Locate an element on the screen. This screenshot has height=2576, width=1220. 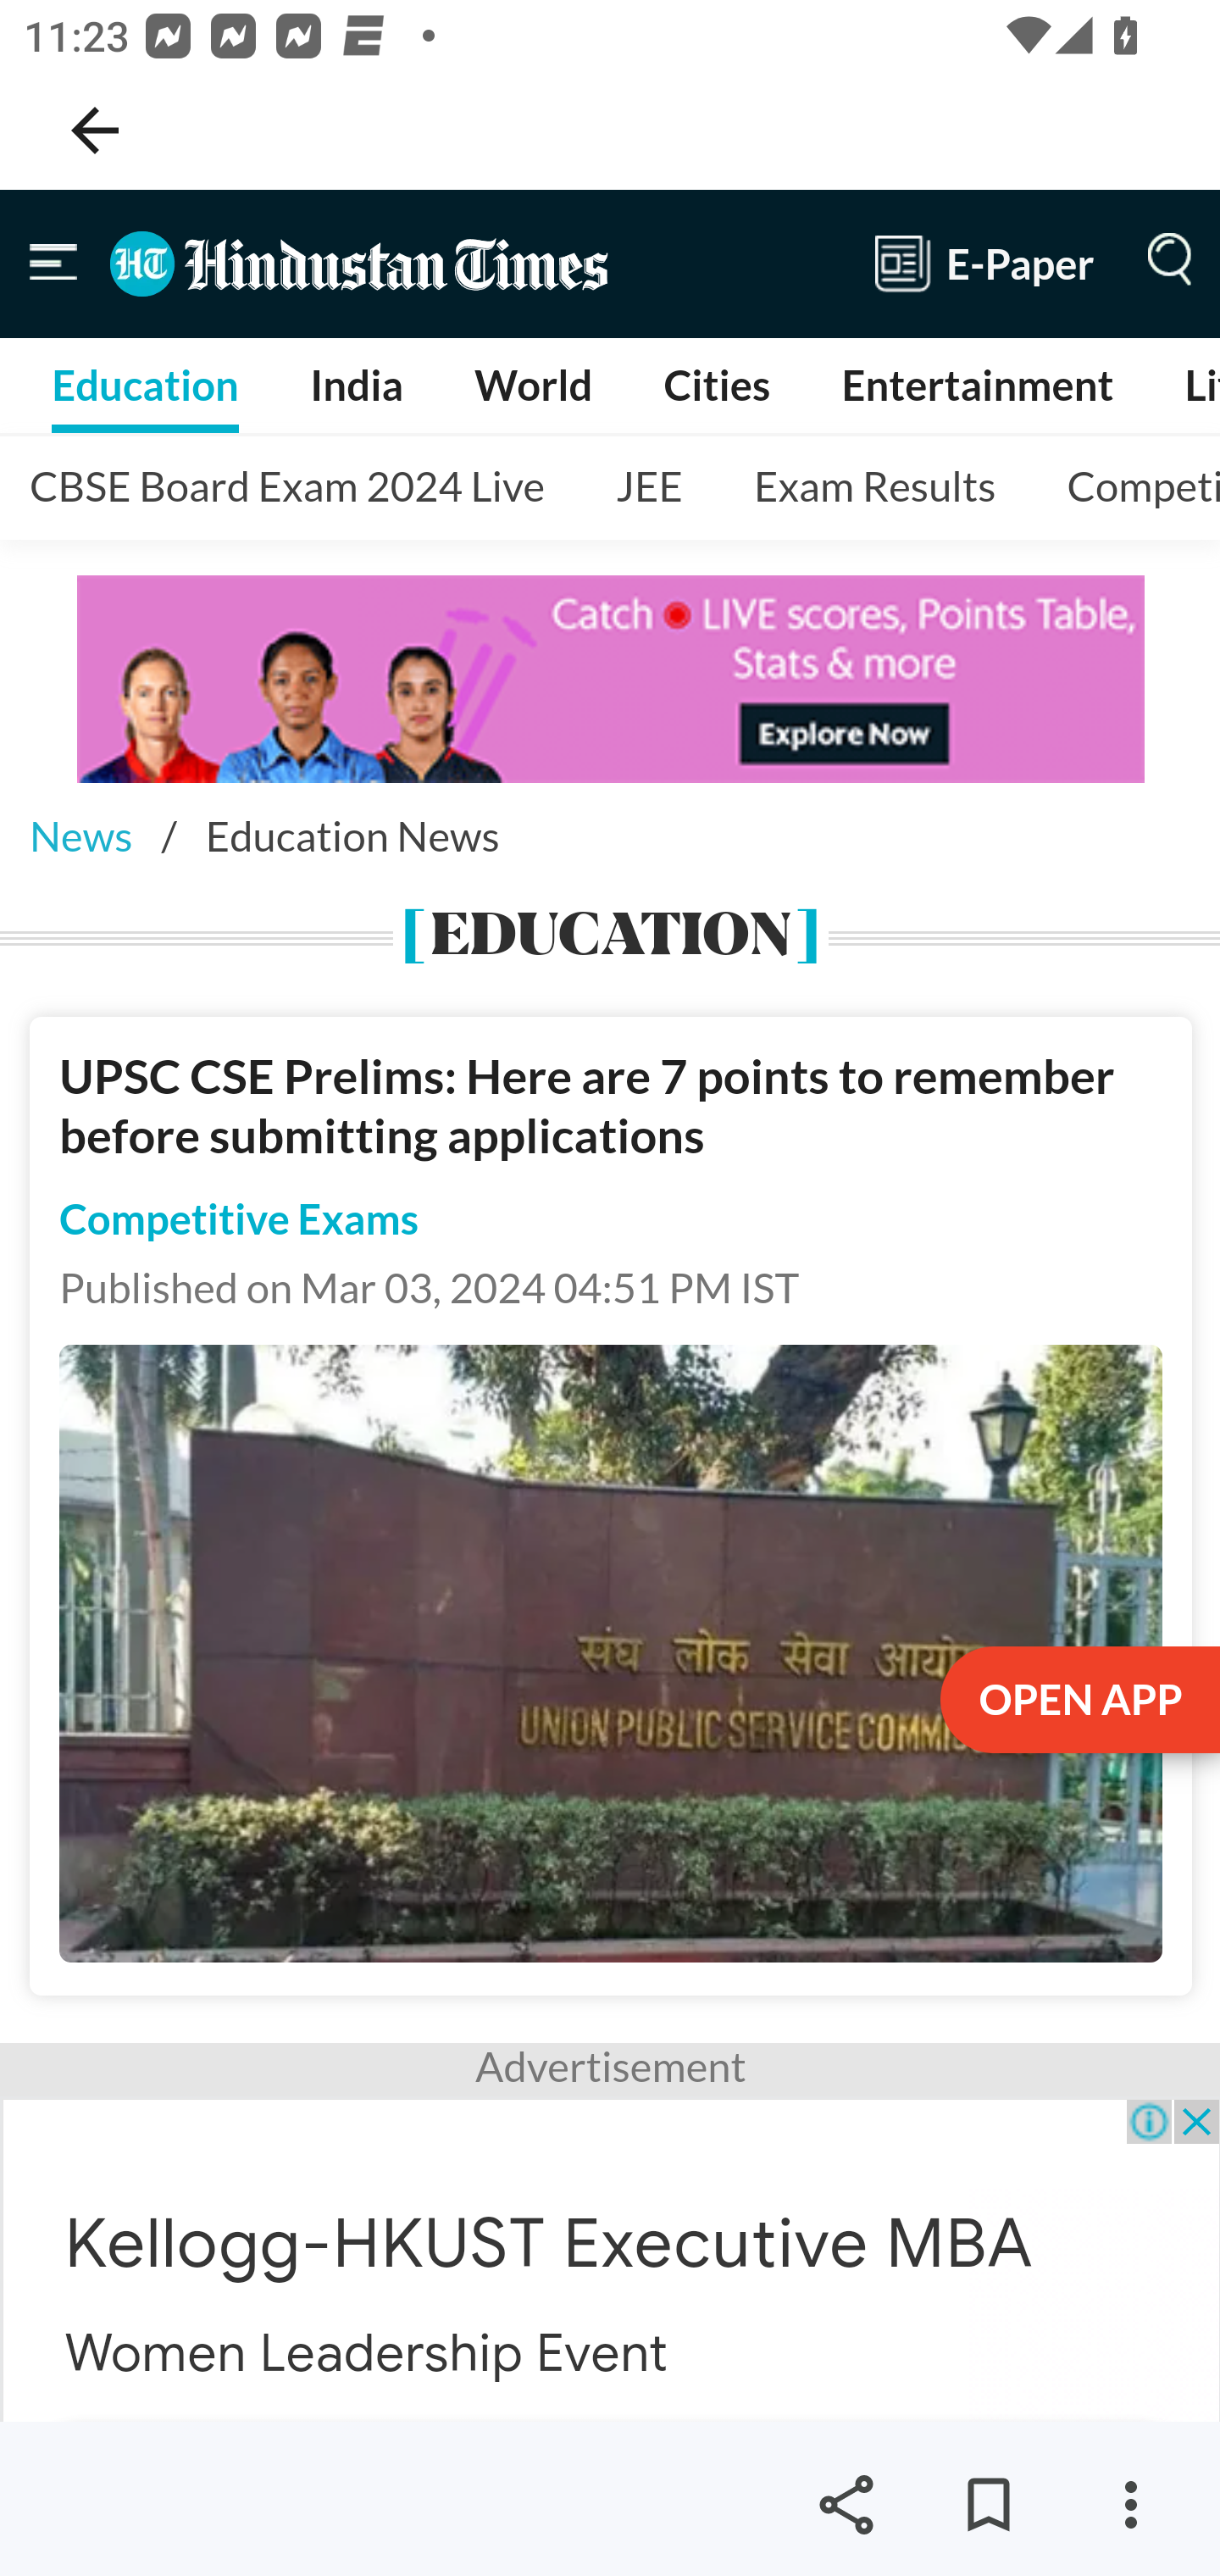
More options is located at coordinates (1130, 2505).